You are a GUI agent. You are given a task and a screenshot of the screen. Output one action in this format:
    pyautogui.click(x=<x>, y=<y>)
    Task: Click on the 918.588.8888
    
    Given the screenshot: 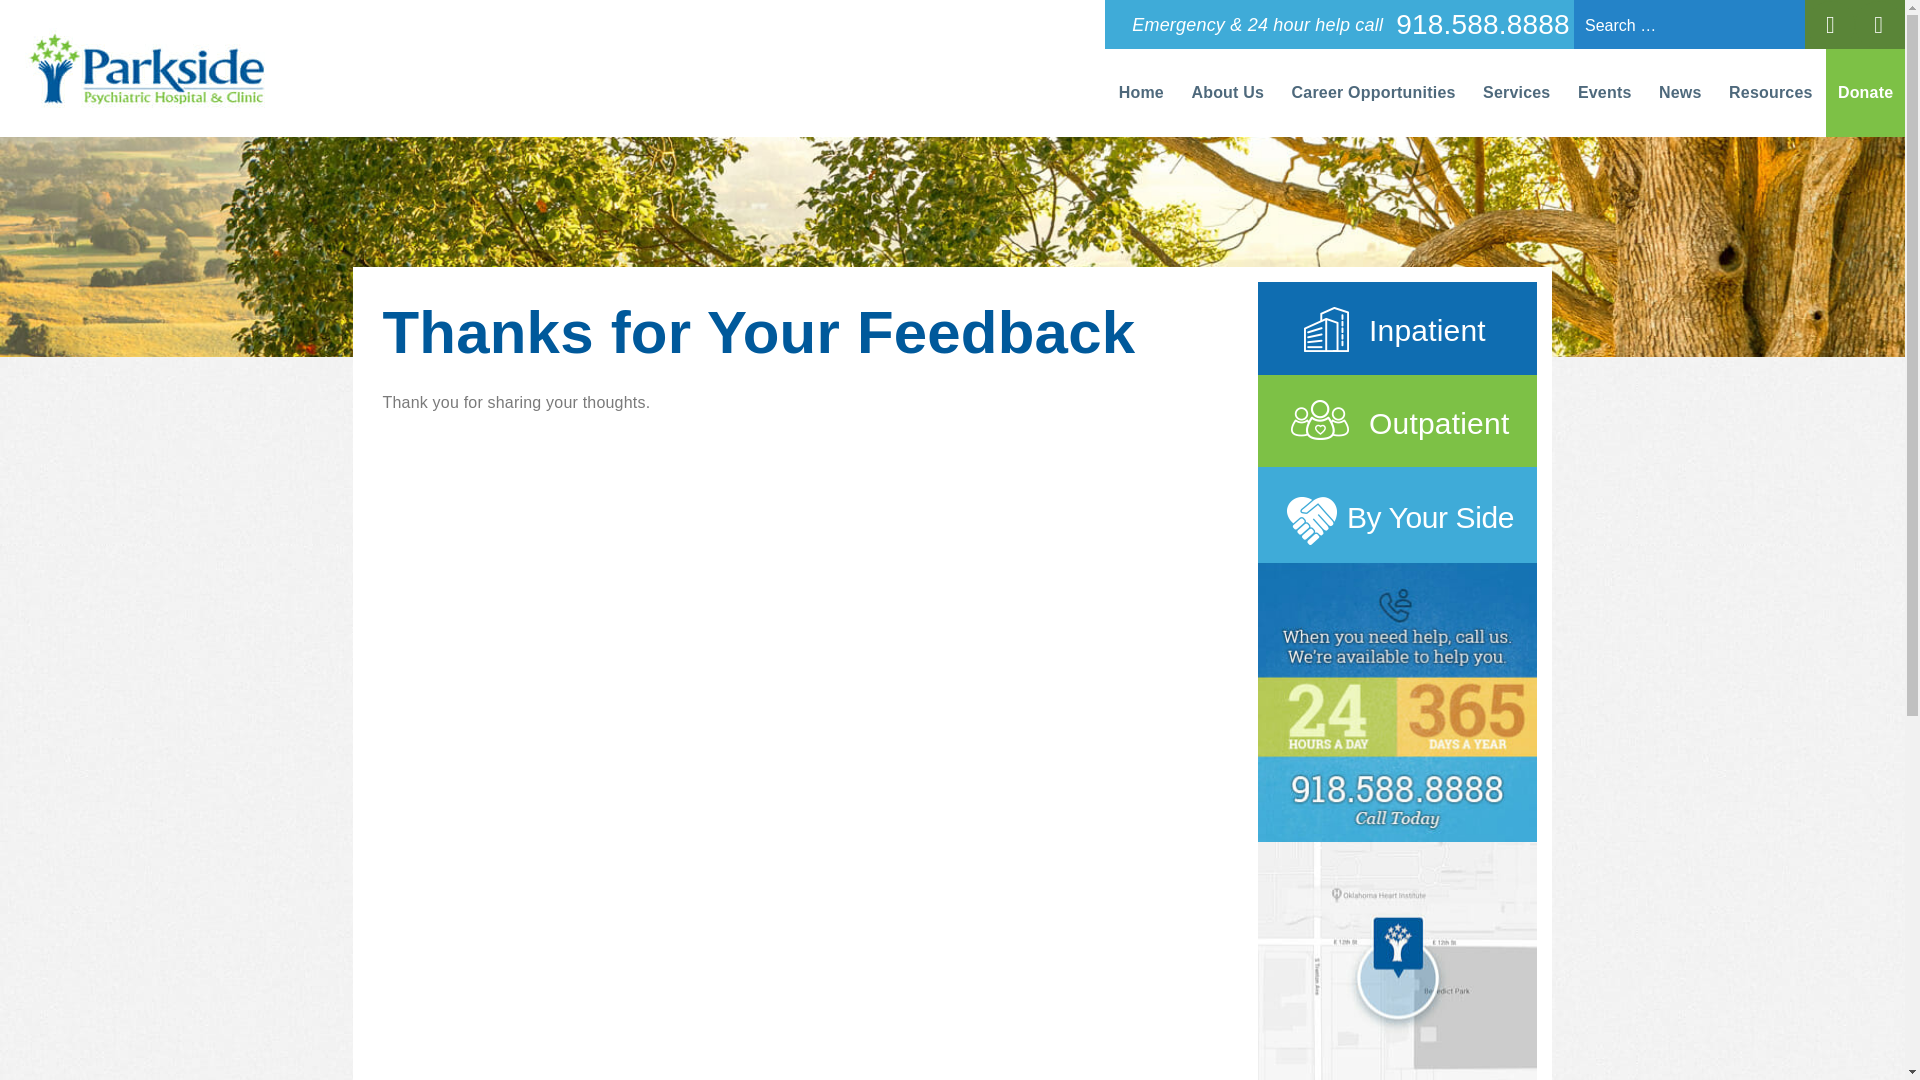 What is the action you would take?
    pyautogui.click(x=1482, y=24)
    